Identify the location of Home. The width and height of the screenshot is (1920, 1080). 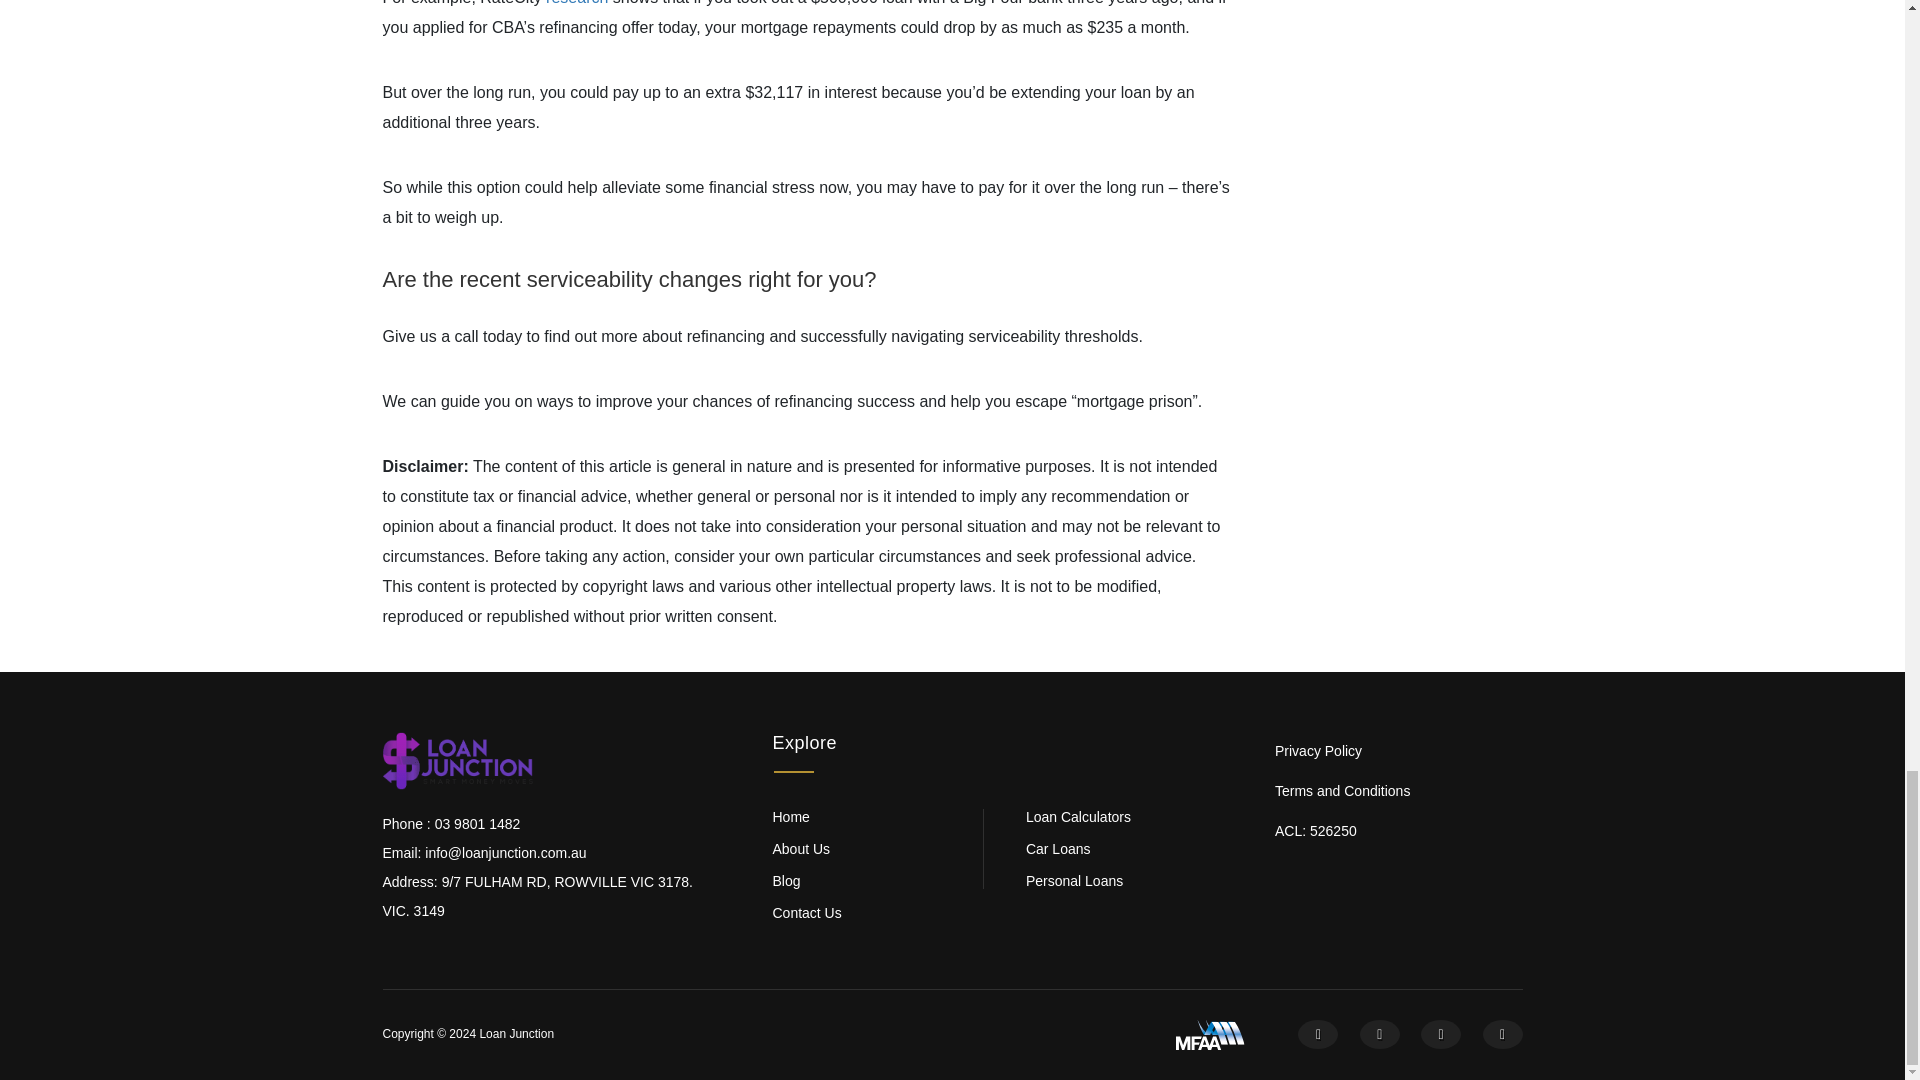
(876, 816).